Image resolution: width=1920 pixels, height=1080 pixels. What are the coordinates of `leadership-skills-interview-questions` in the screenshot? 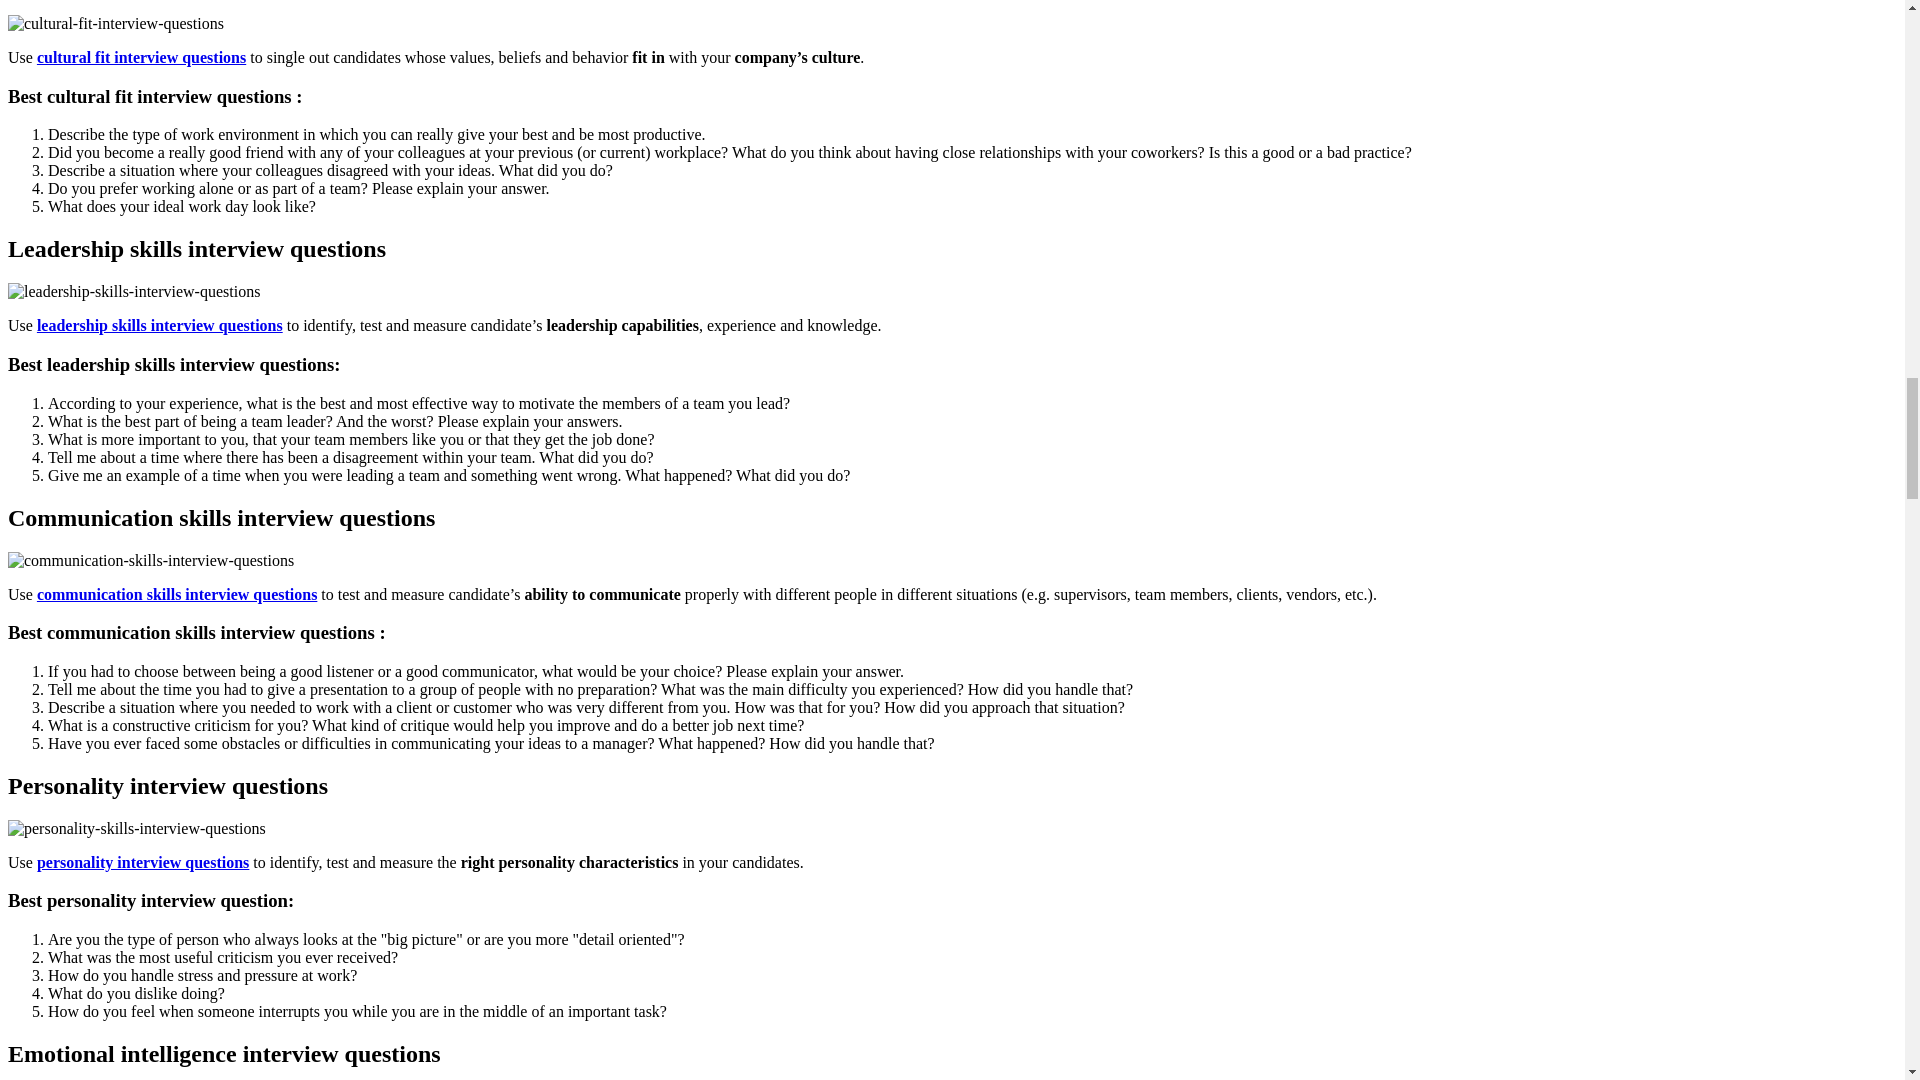 It's located at (133, 292).